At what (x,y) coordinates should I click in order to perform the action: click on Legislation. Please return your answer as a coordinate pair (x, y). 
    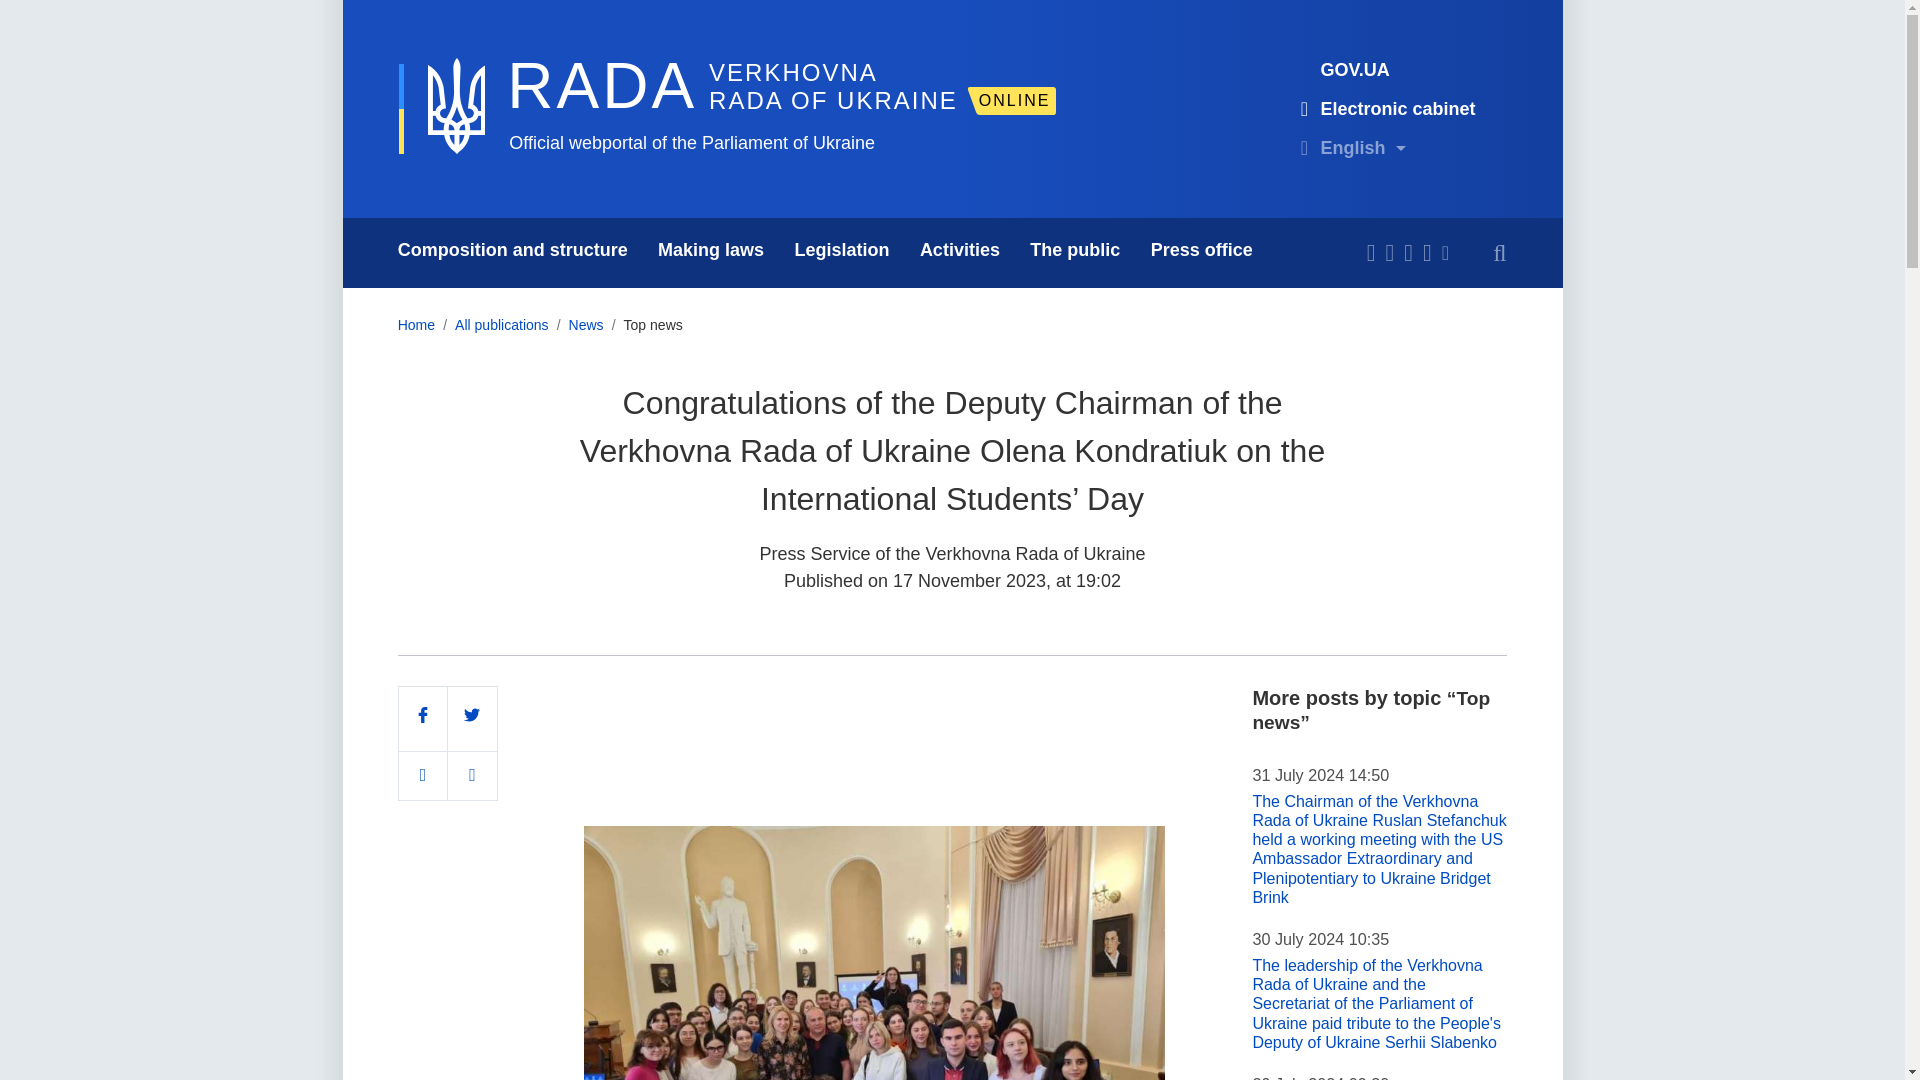
    Looking at the image, I should click on (842, 253).